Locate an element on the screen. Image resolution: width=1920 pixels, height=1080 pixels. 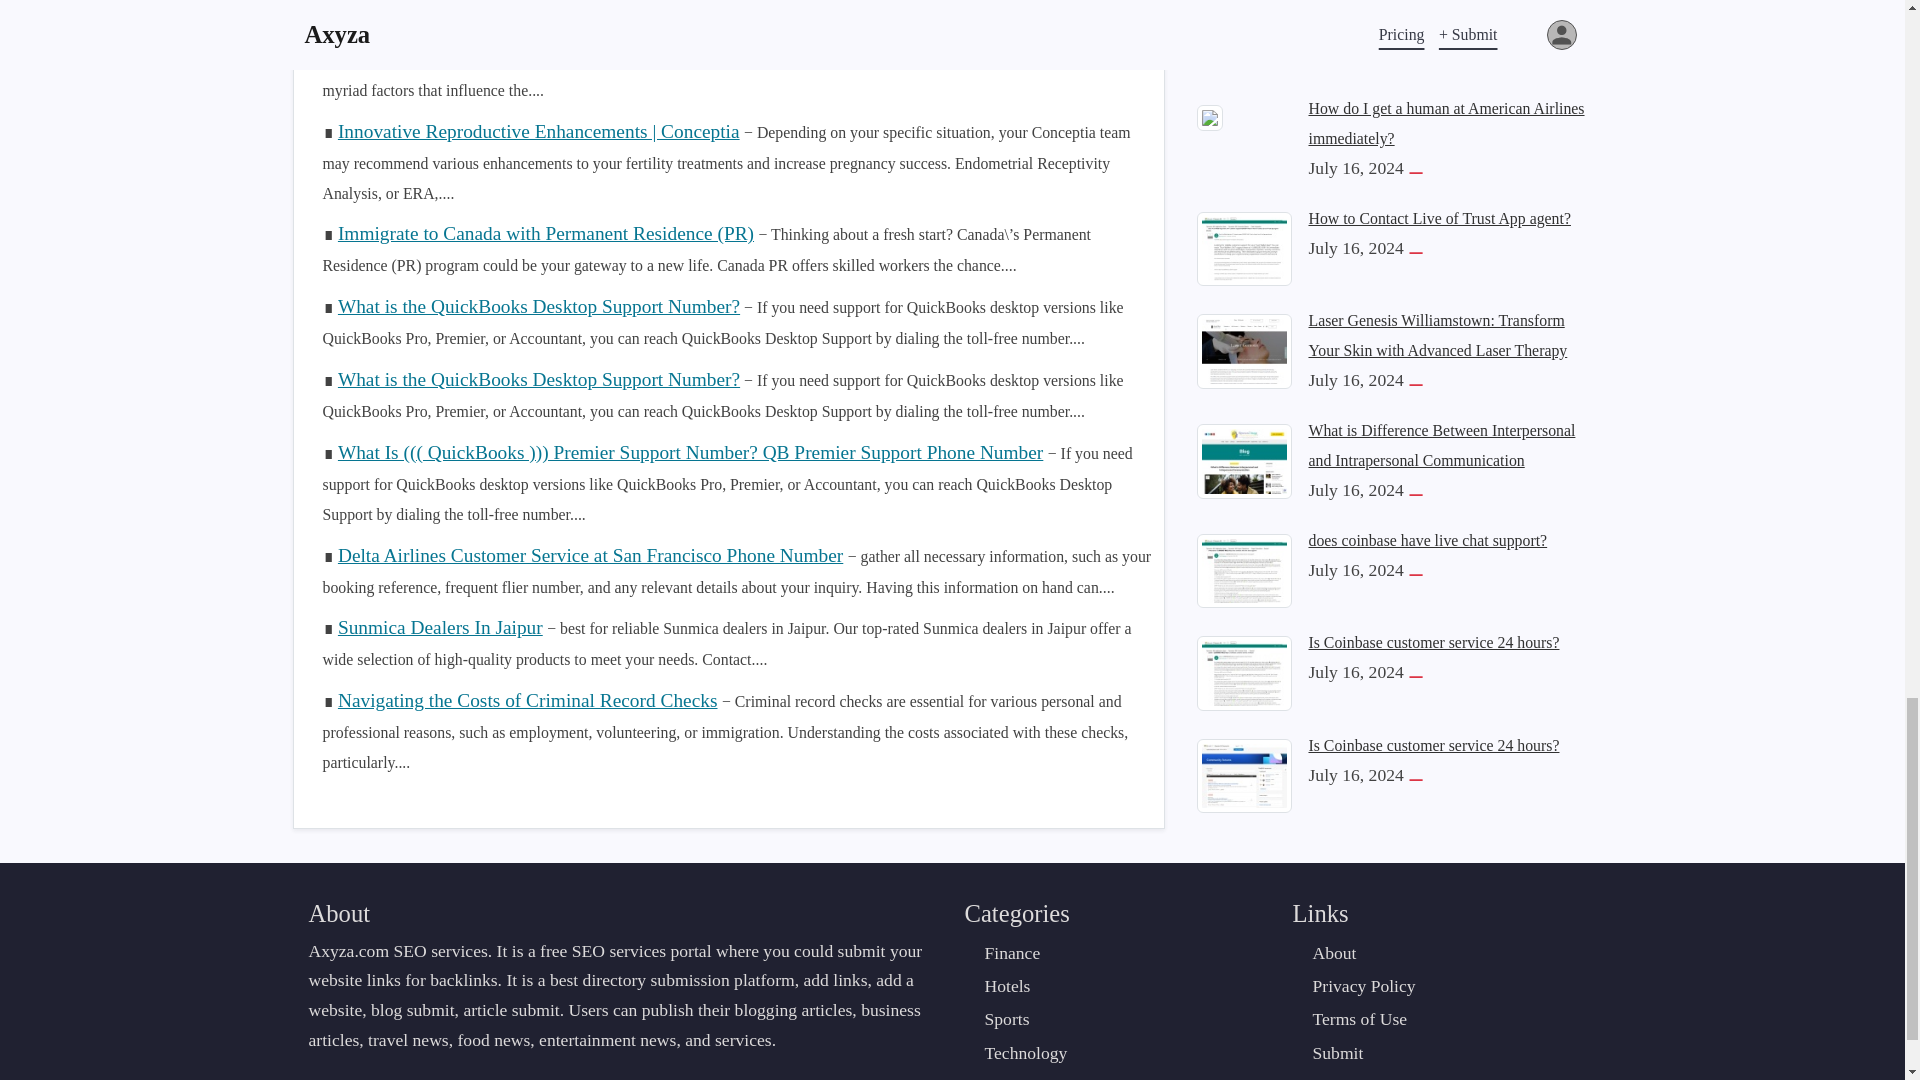
Sunmica Dealers In Jaipur is located at coordinates (440, 627).